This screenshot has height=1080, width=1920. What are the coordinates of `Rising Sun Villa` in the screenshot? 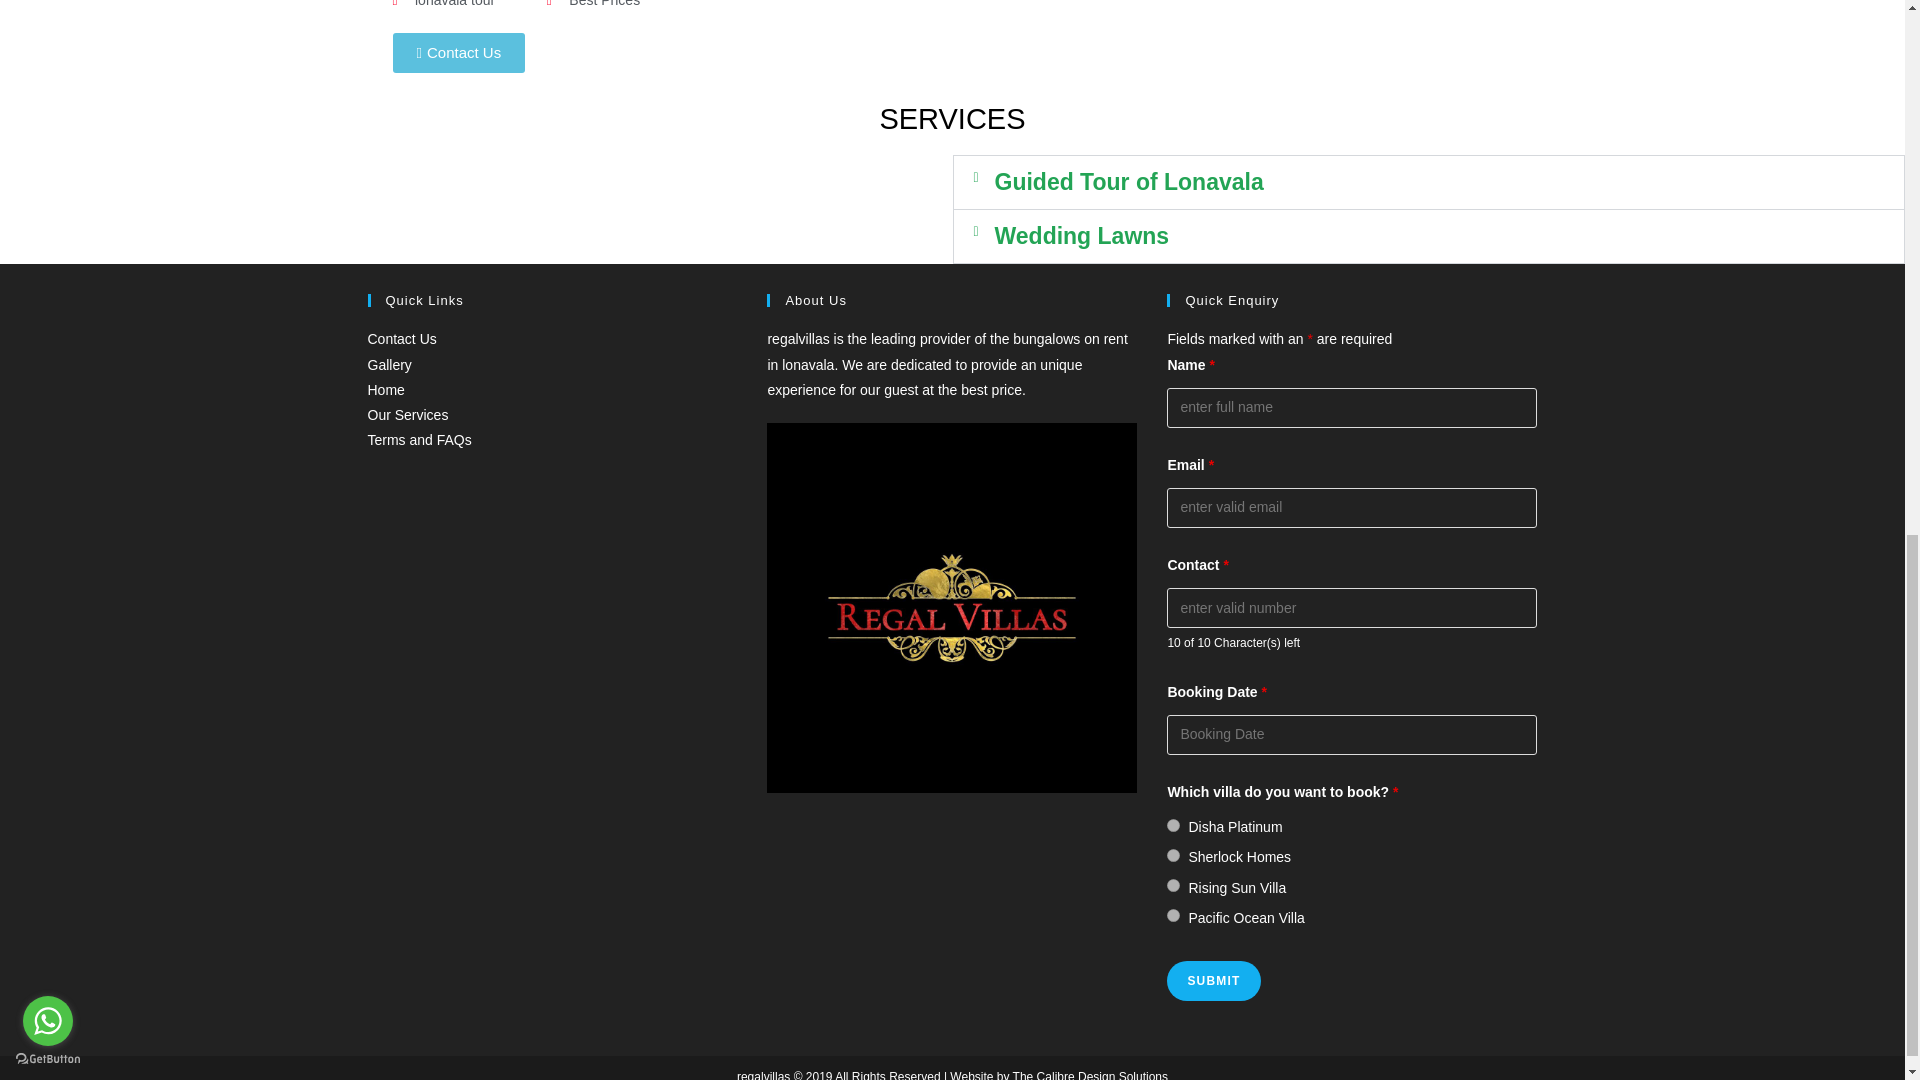 It's located at (1174, 886).